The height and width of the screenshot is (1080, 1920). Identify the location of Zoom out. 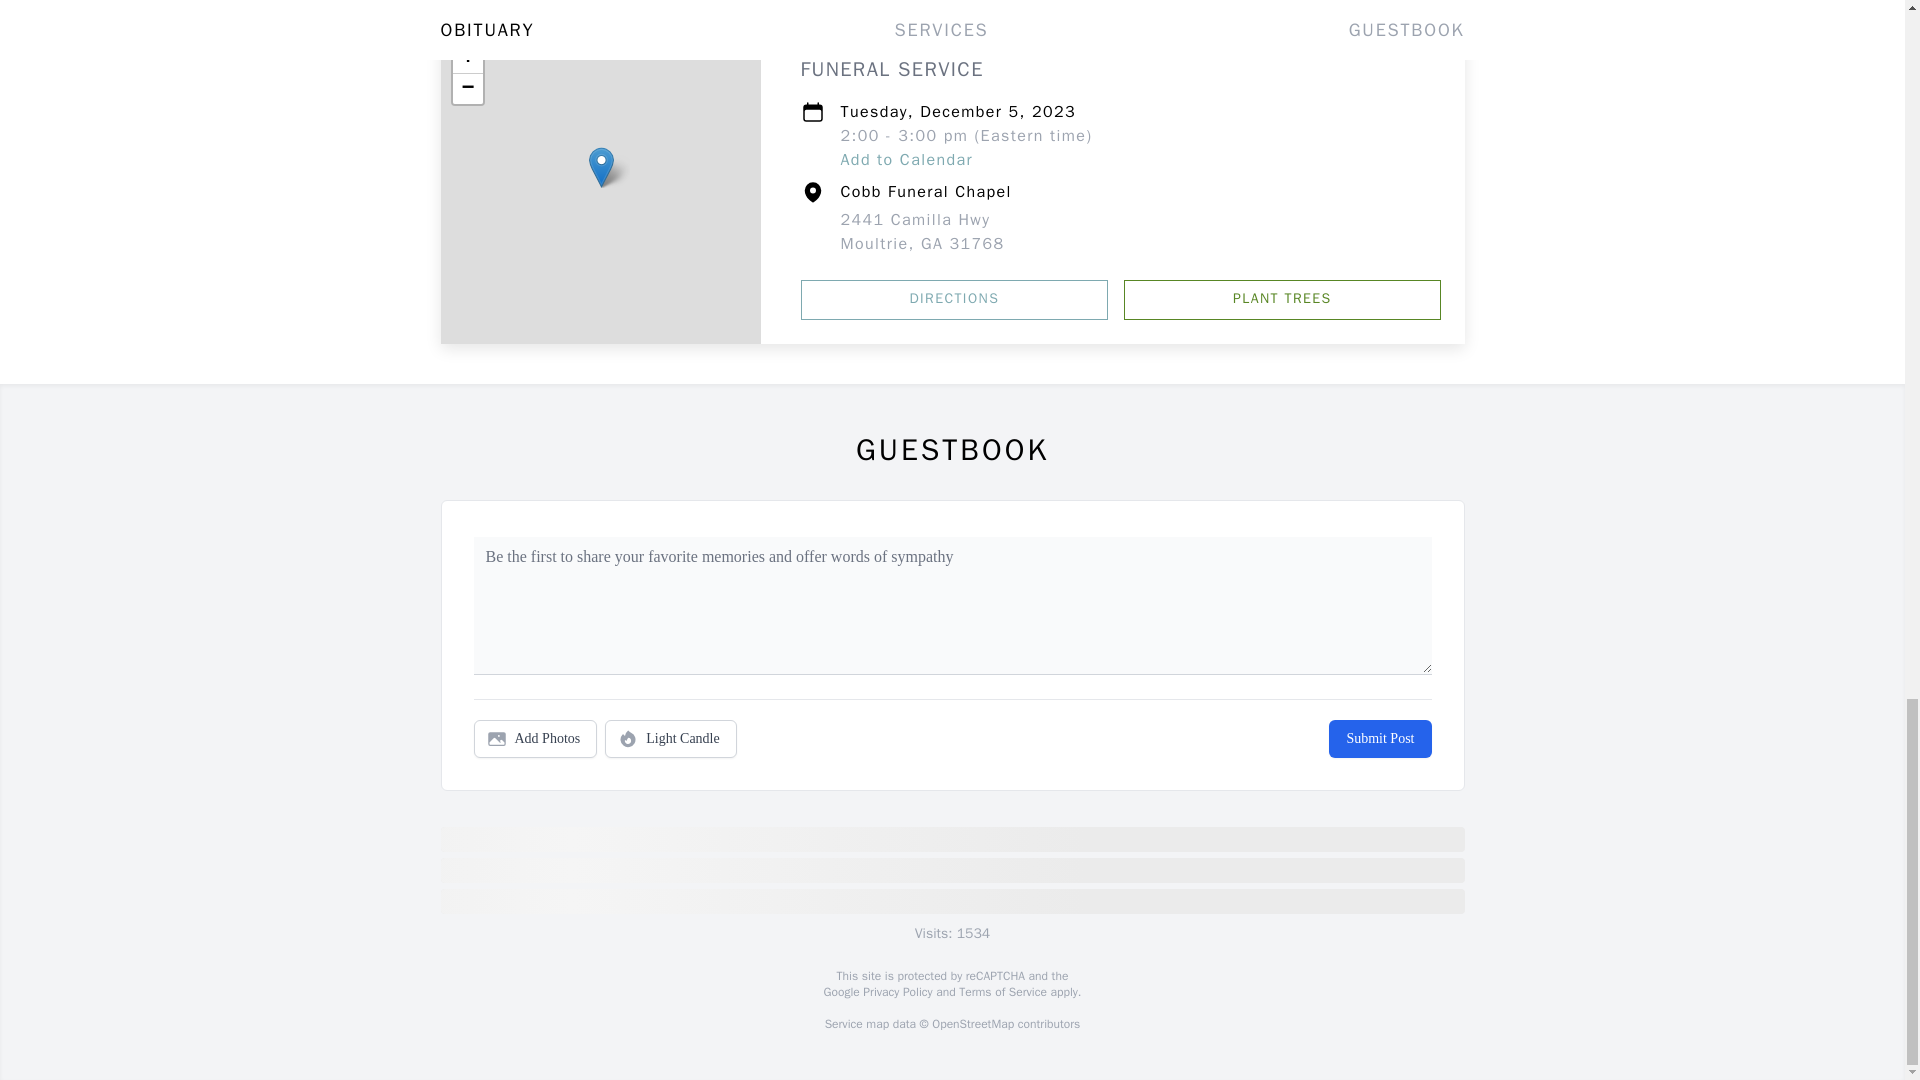
(466, 88).